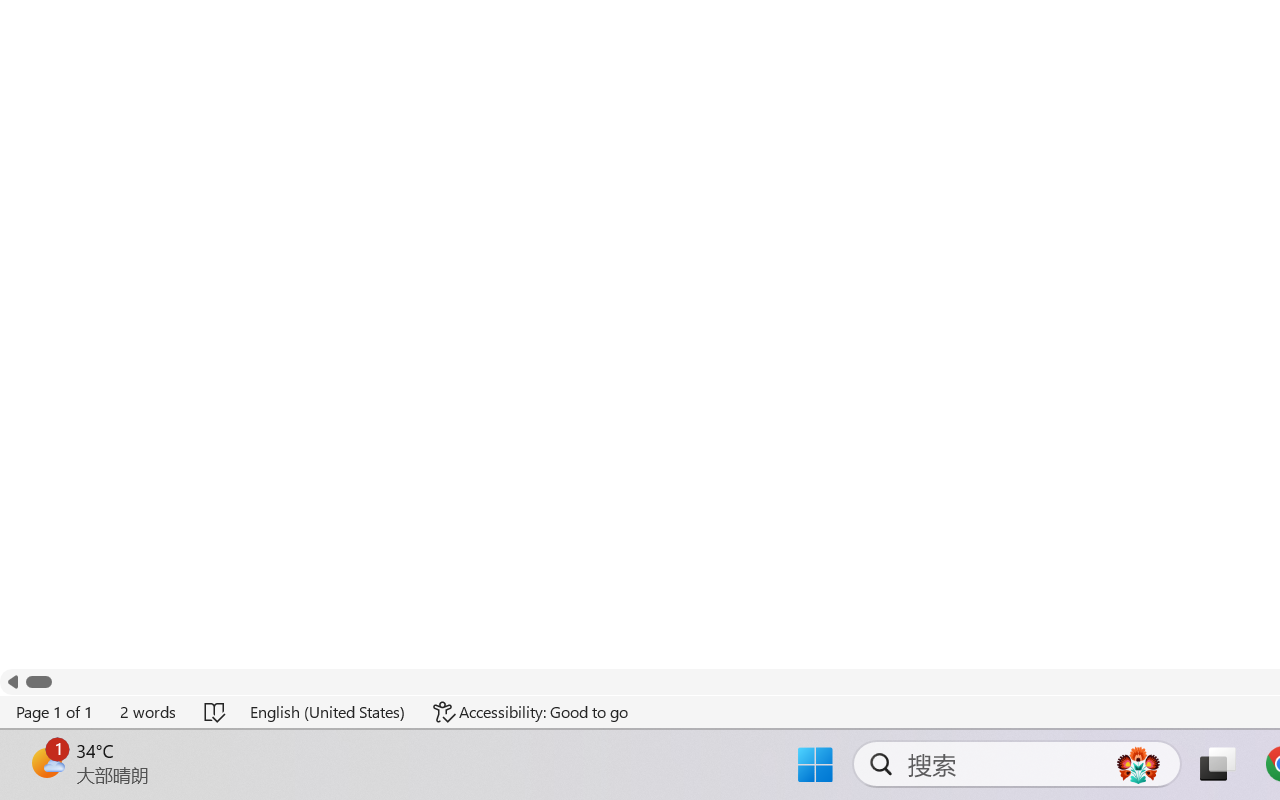  Describe the element at coordinates (46, 762) in the screenshot. I see `AutomationID: BadgeAnchorLargeTicker` at that location.